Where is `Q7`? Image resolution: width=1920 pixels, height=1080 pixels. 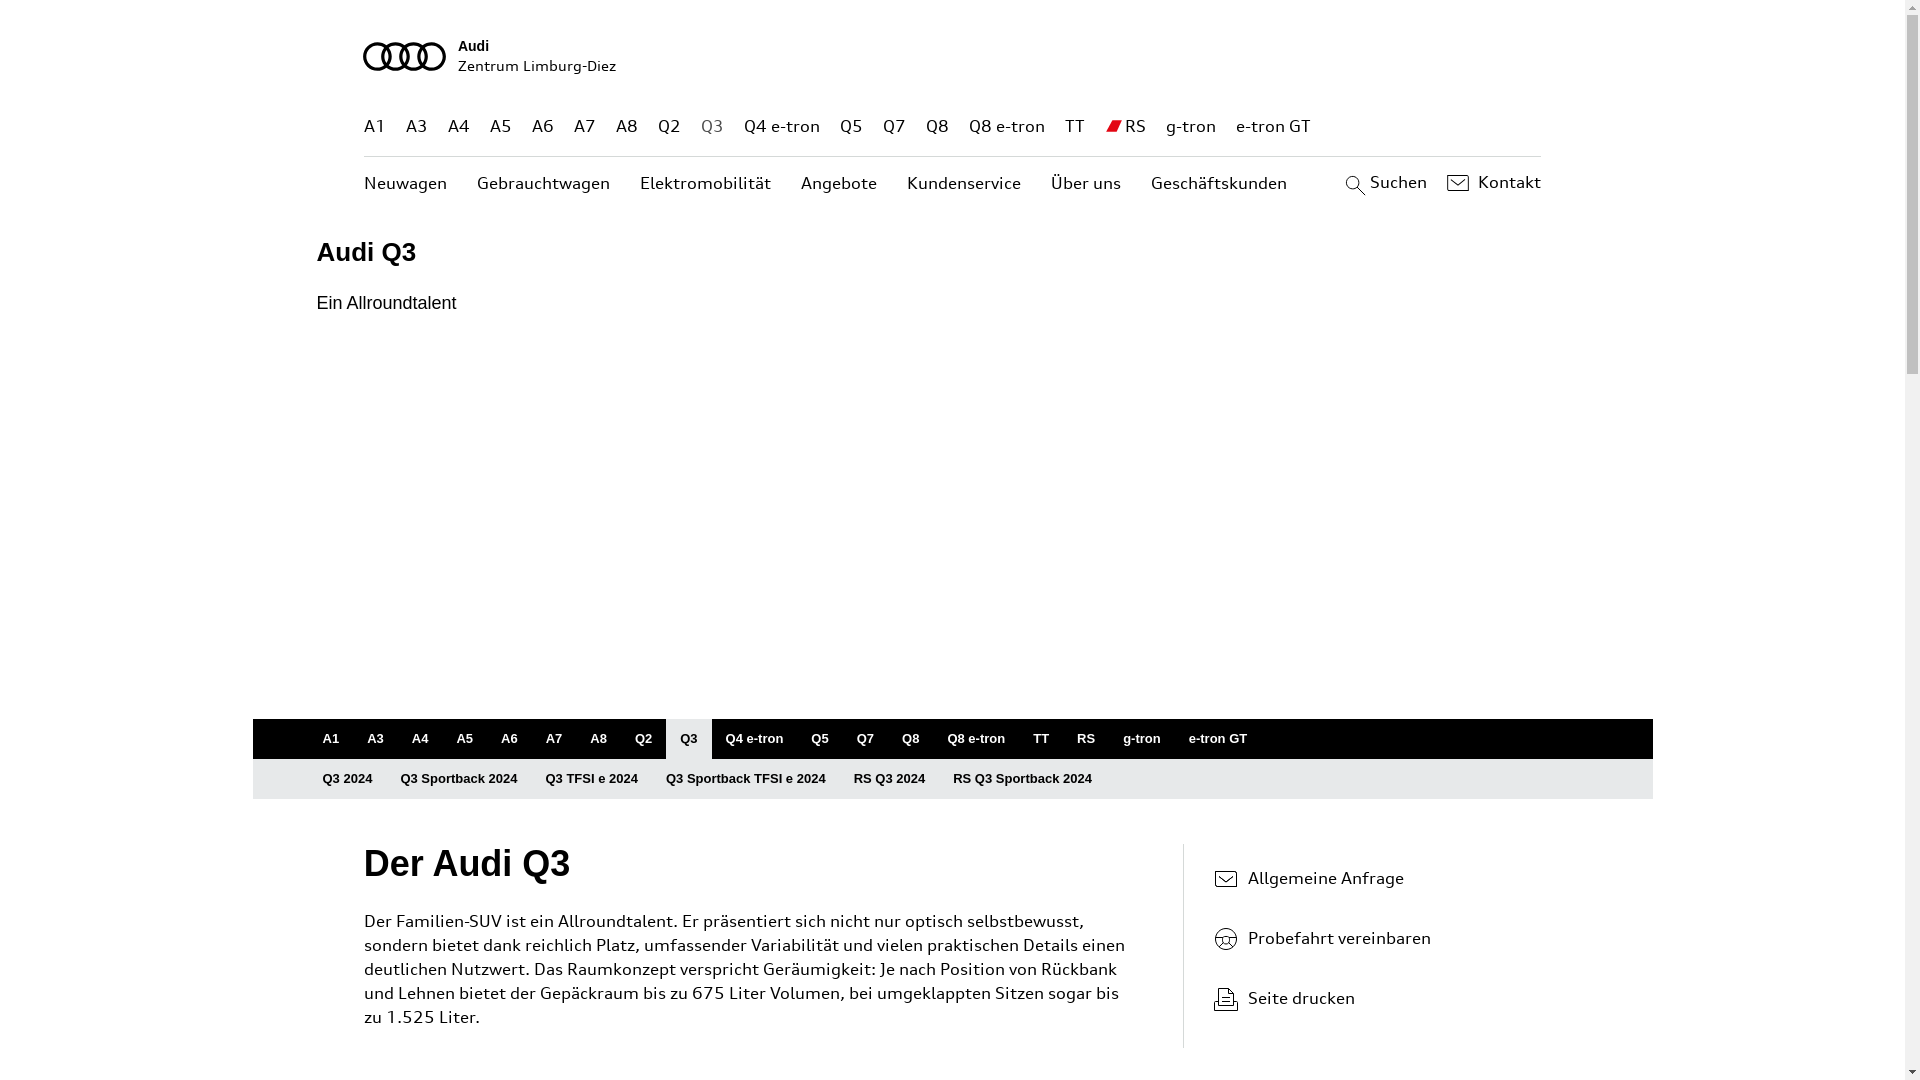 Q7 is located at coordinates (866, 738).